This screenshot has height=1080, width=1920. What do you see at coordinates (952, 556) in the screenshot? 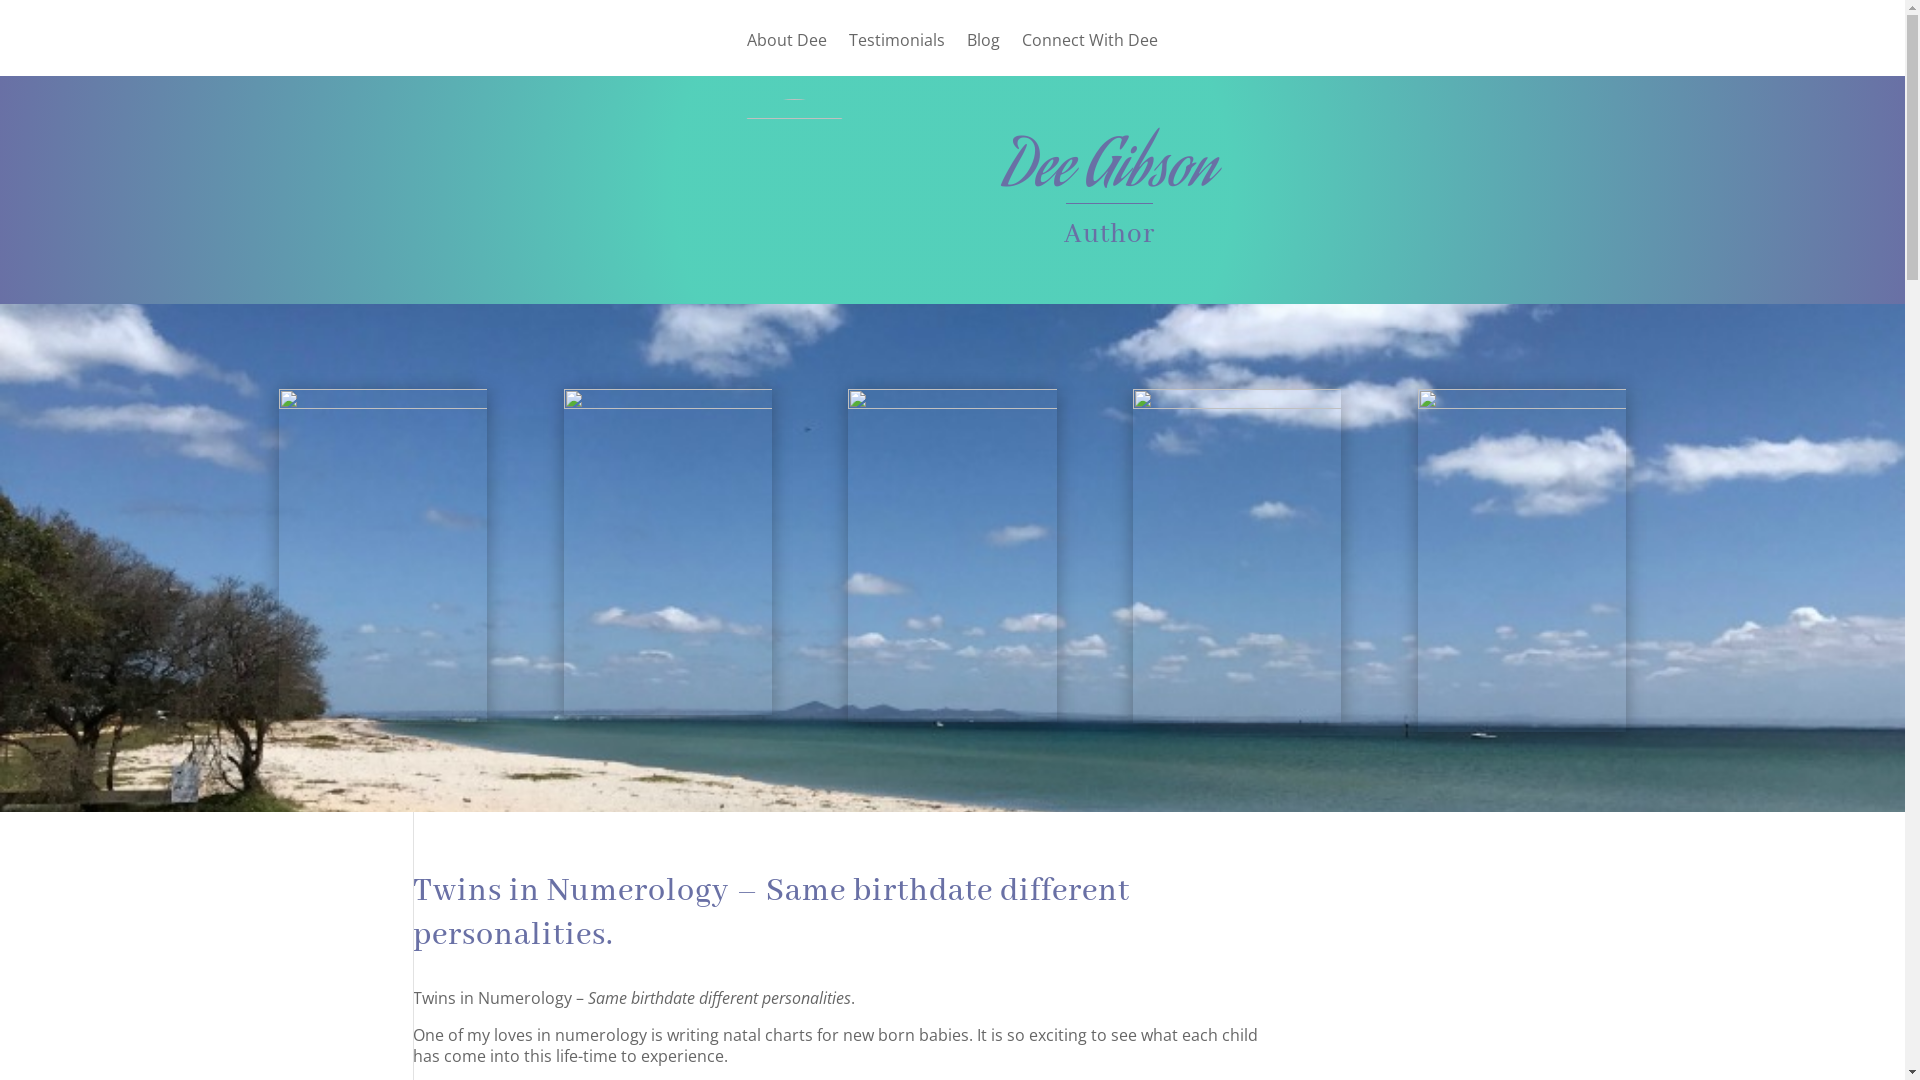
I see `resized careerebook2` at bounding box center [952, 556].